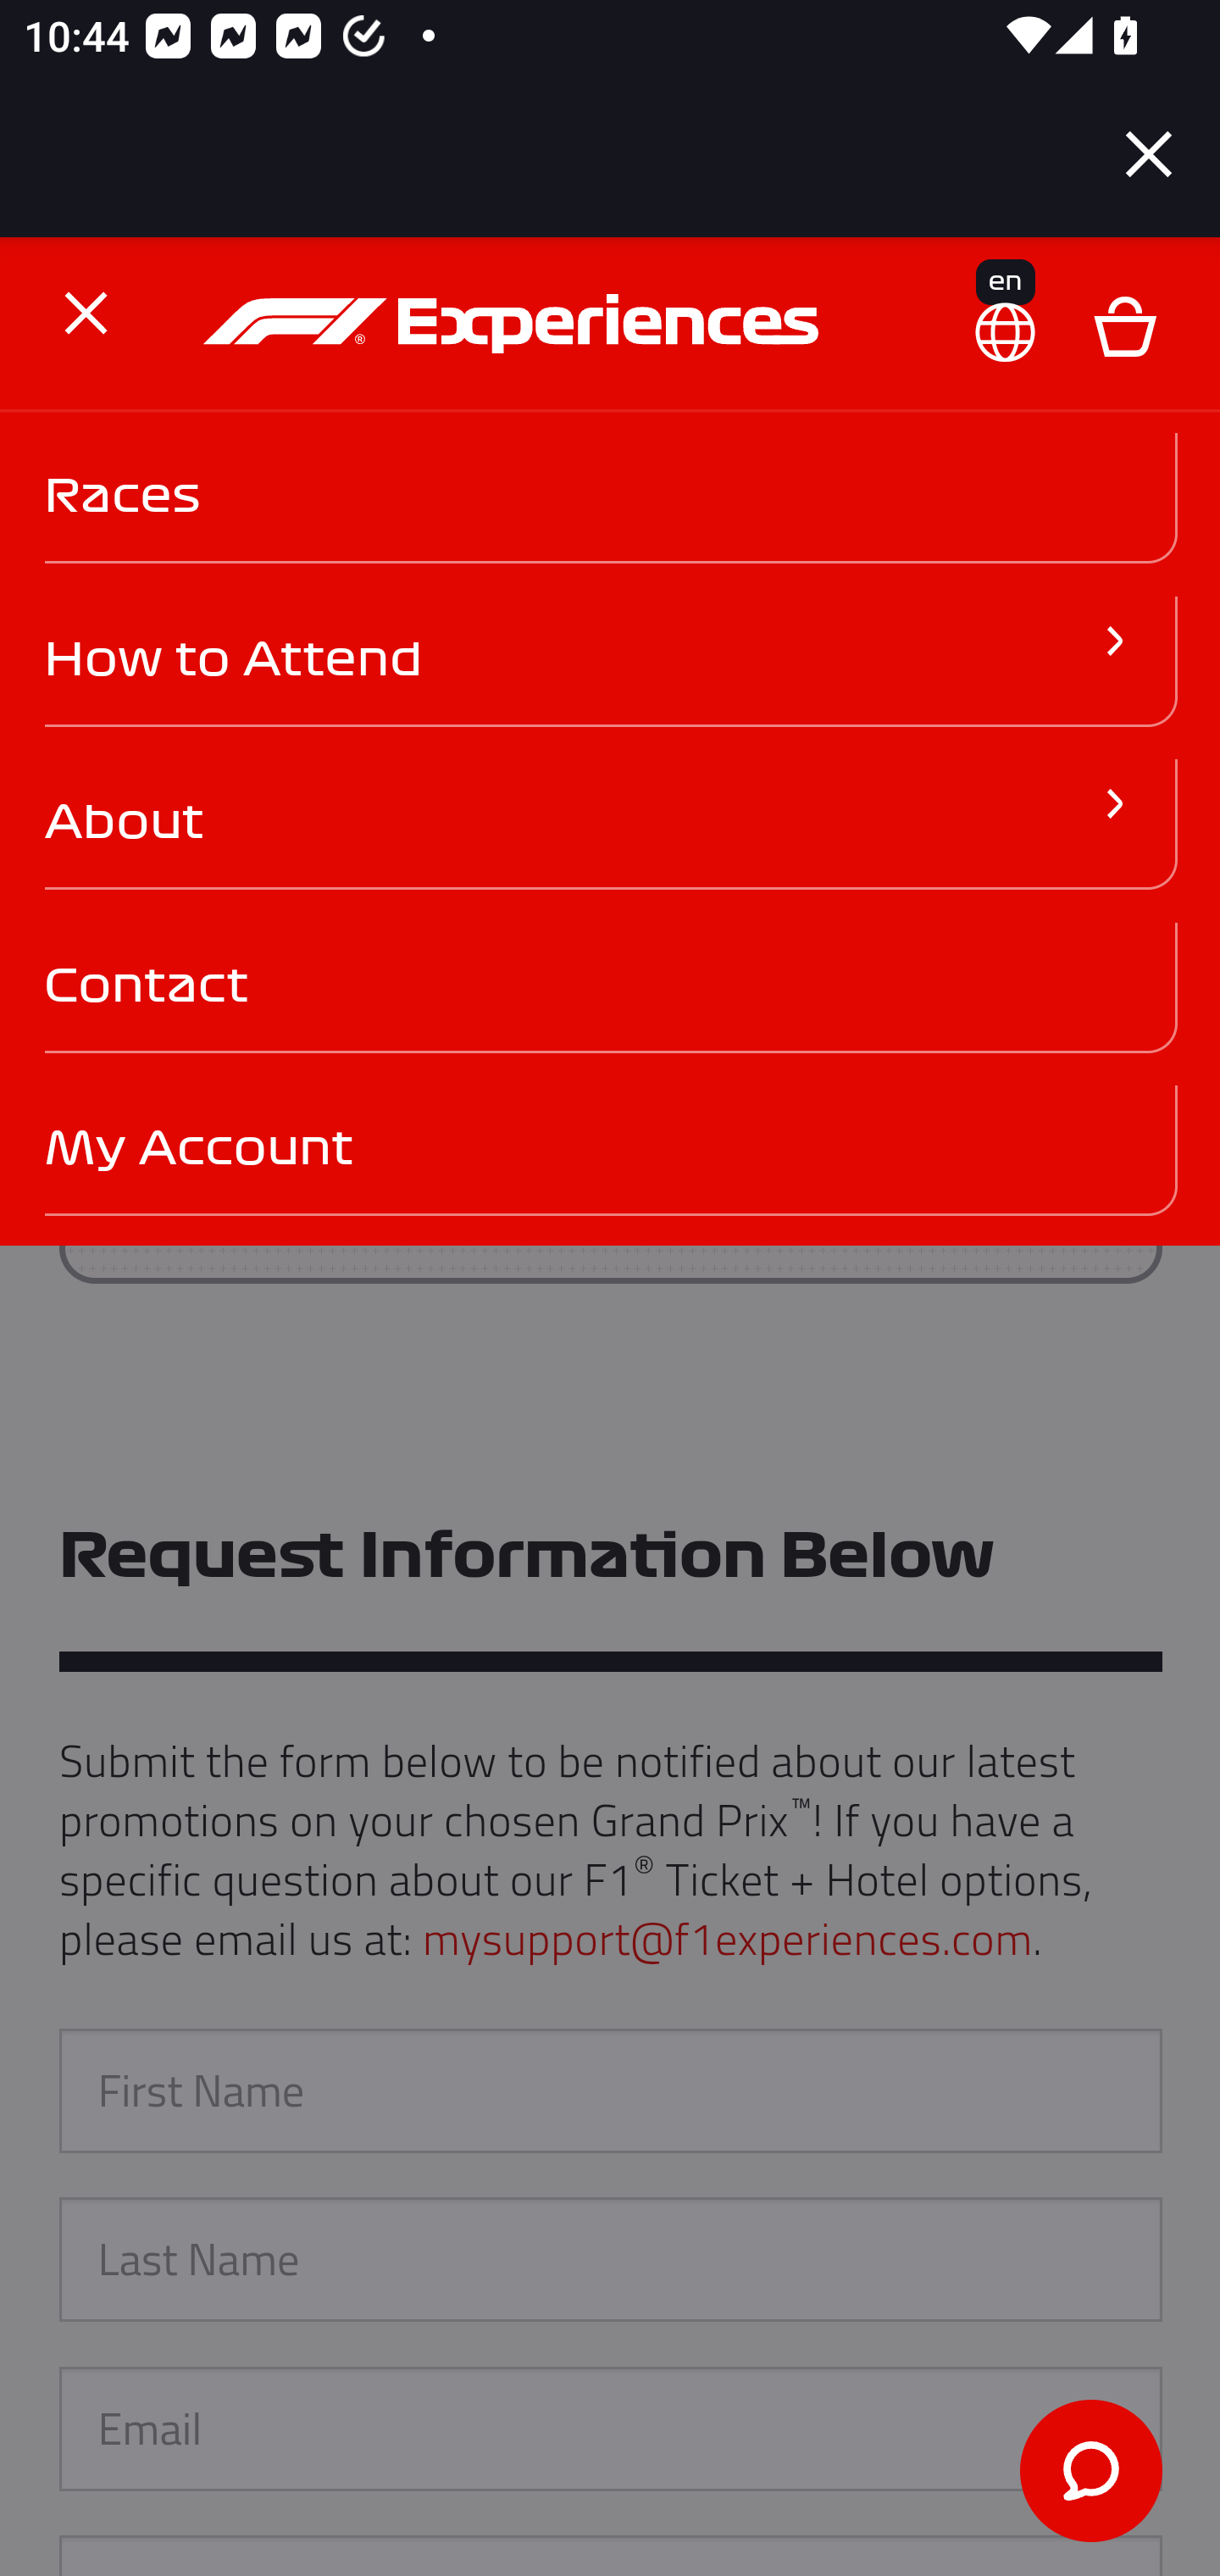 The height and width of the screenshot is (2576, 1220). I want to click on f1experiences, so click(515, 327).